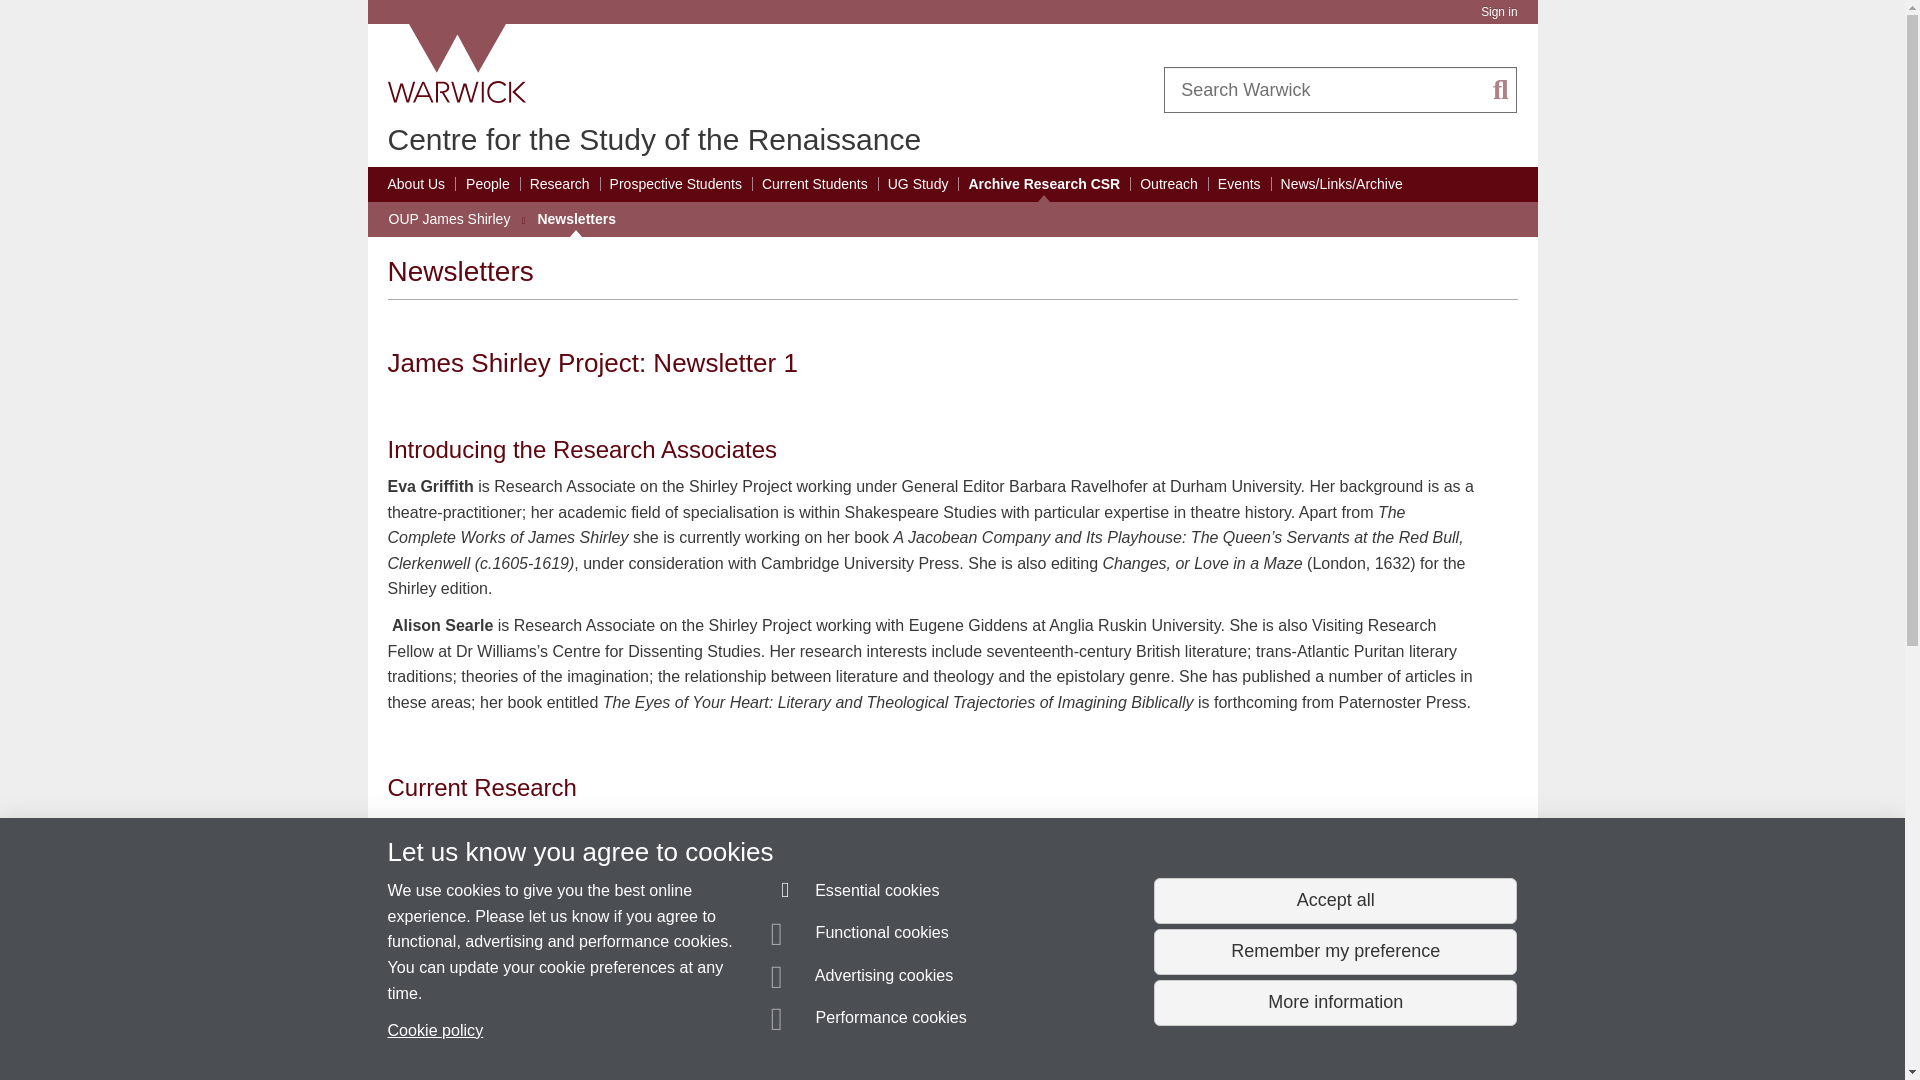 The height and width of the screenshot is (1080, 1920). I want to click on Accept all functional, advertising and performance cookies, so click(1334, 901).